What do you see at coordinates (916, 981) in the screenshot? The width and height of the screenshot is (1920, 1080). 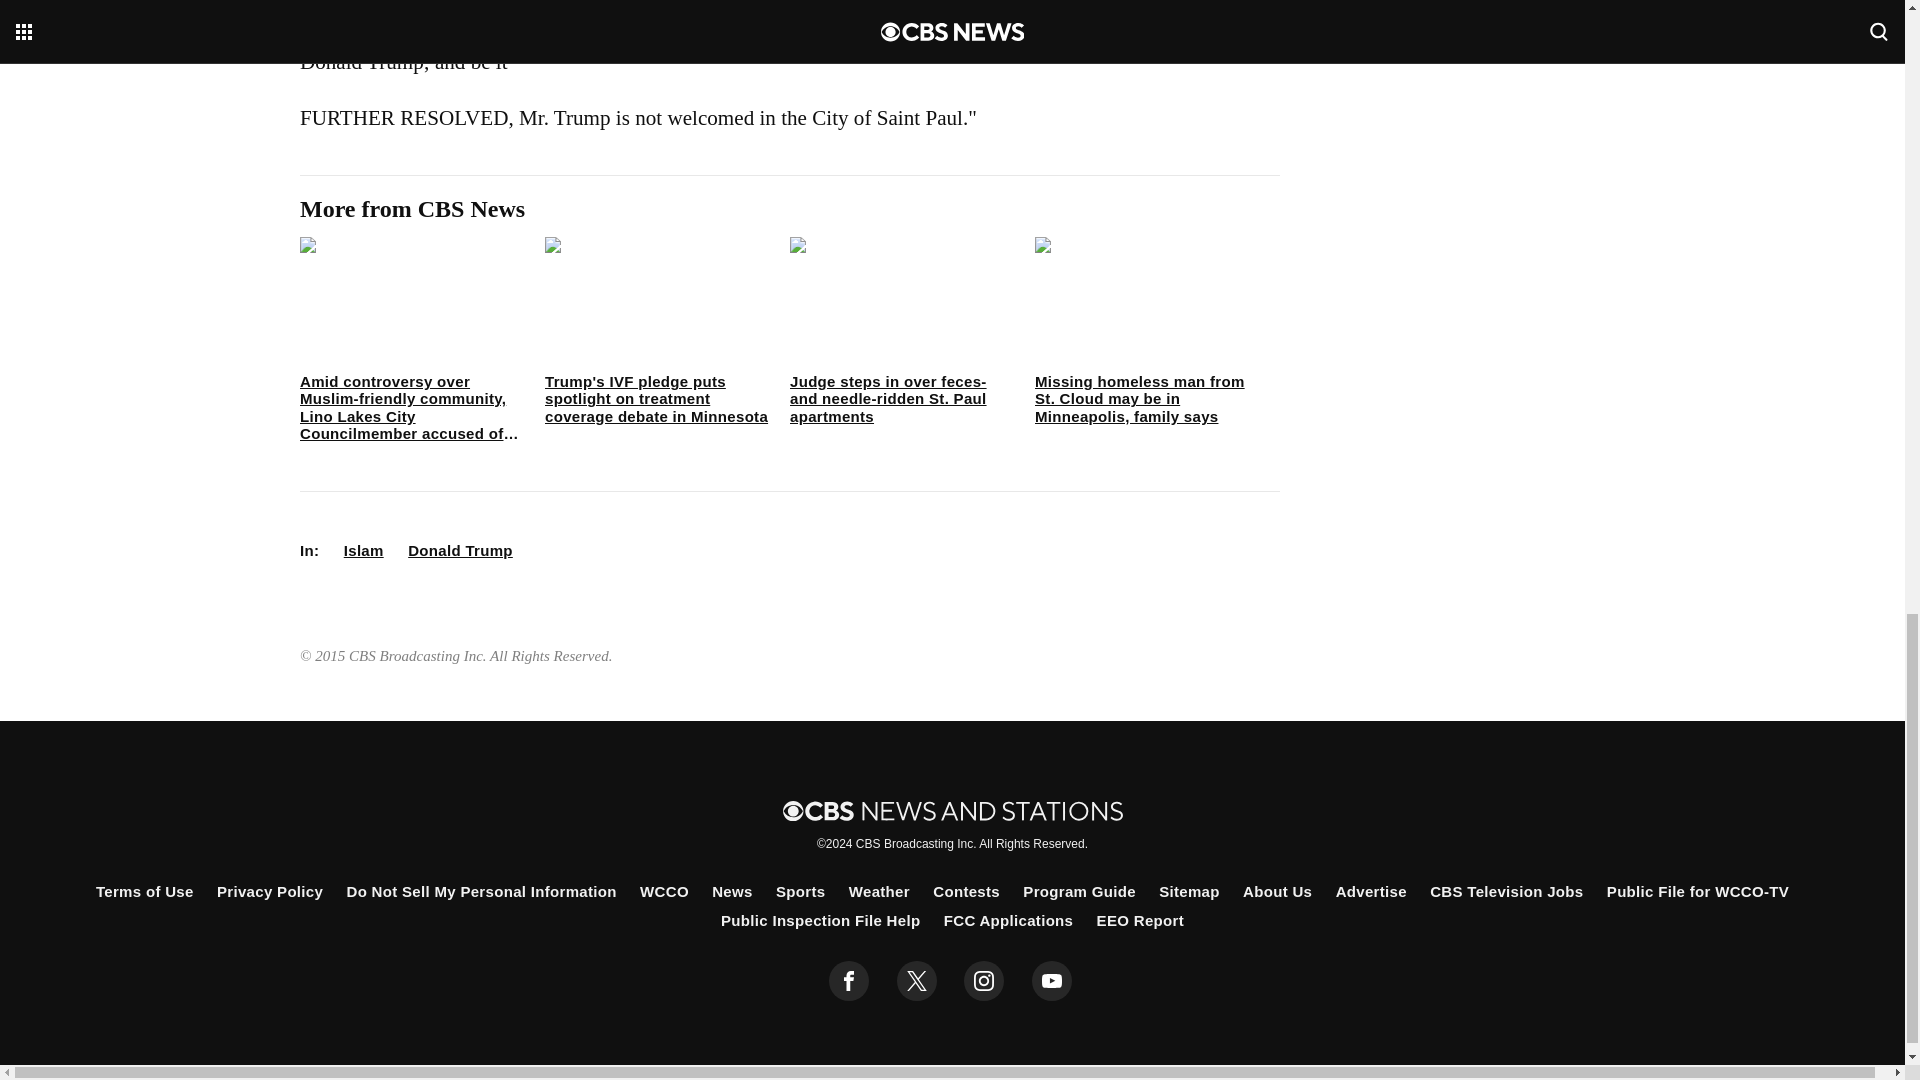 I see `twitter` at bounding box center [916, 981].